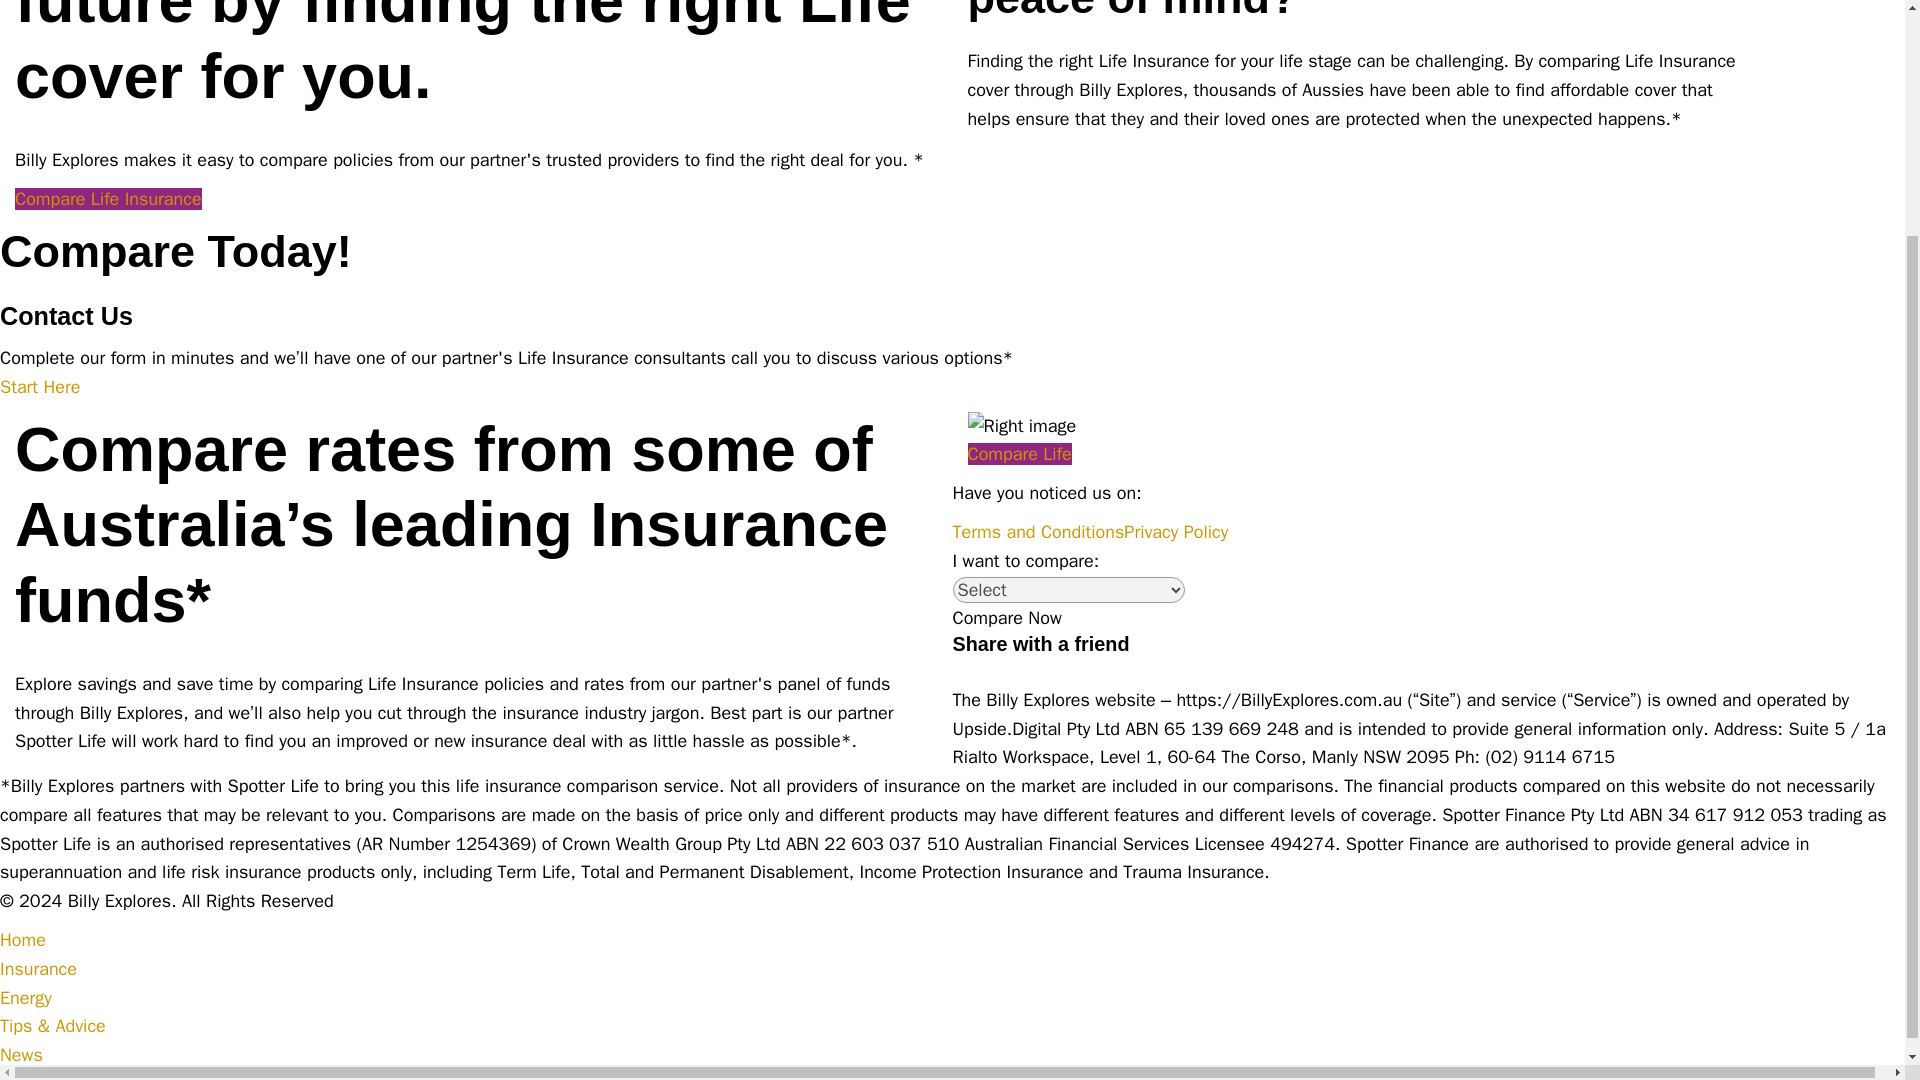 This screenshot has width=1920, height=1080. I want to click on Compare Now, so click(1006, 618).